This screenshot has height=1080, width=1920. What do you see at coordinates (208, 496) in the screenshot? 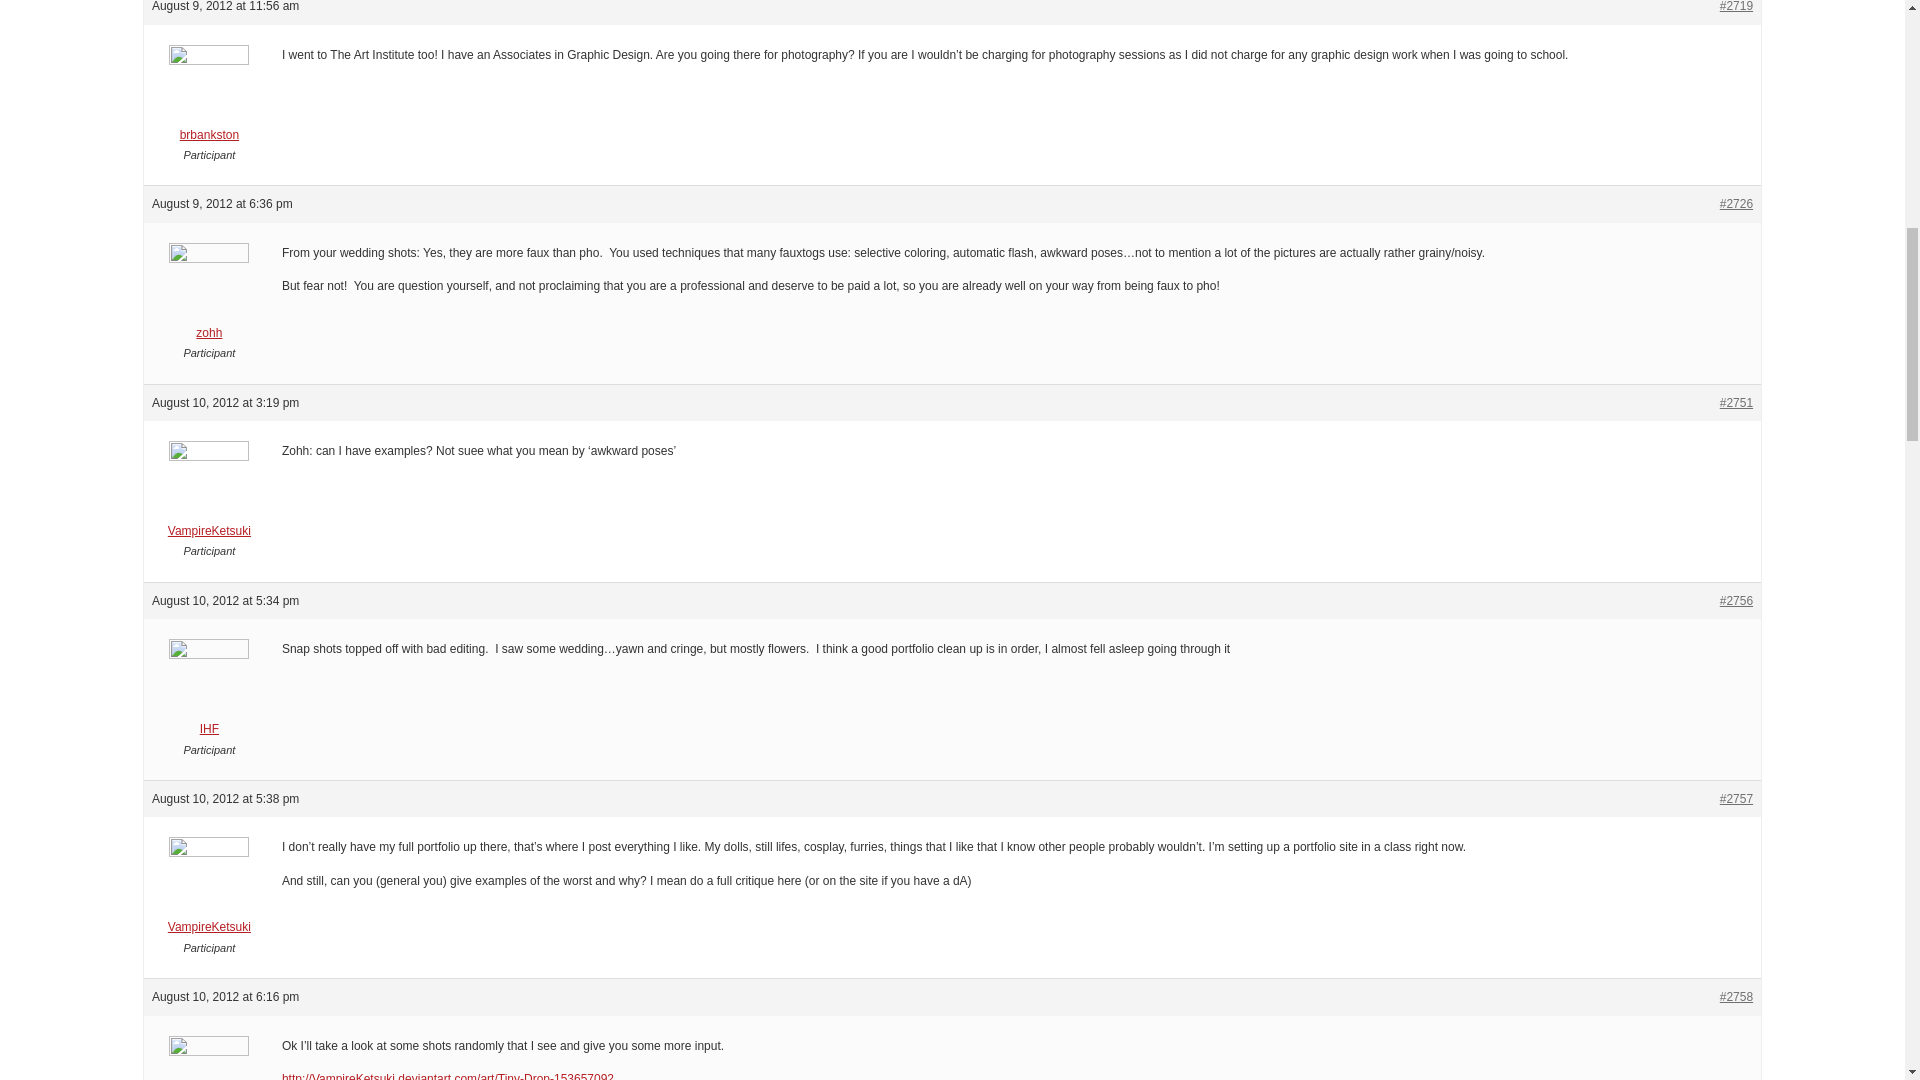
I see `View VampireKetsuki's profile` at bounding box center [208, 496].